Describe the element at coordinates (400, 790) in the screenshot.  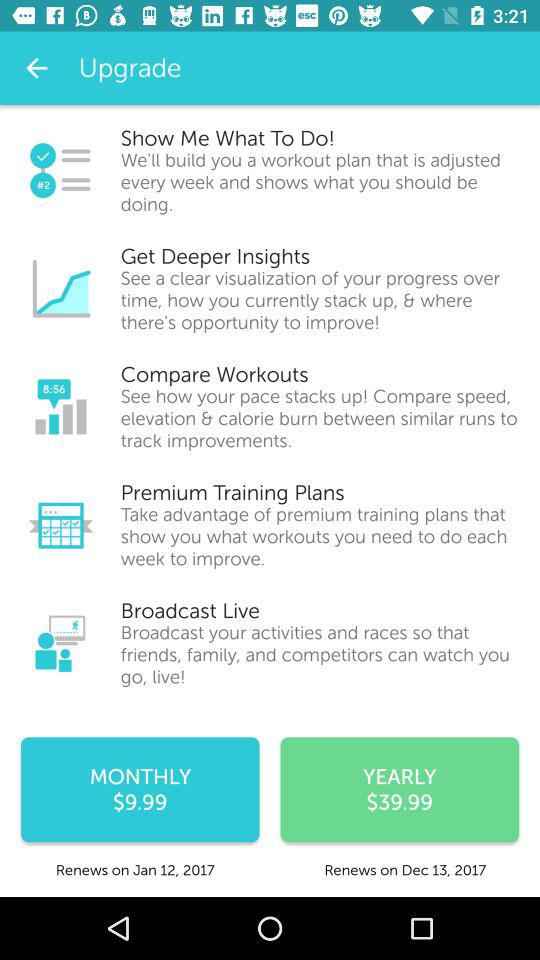
I see `turn on the icon below the broadcast your activities item` at that location.